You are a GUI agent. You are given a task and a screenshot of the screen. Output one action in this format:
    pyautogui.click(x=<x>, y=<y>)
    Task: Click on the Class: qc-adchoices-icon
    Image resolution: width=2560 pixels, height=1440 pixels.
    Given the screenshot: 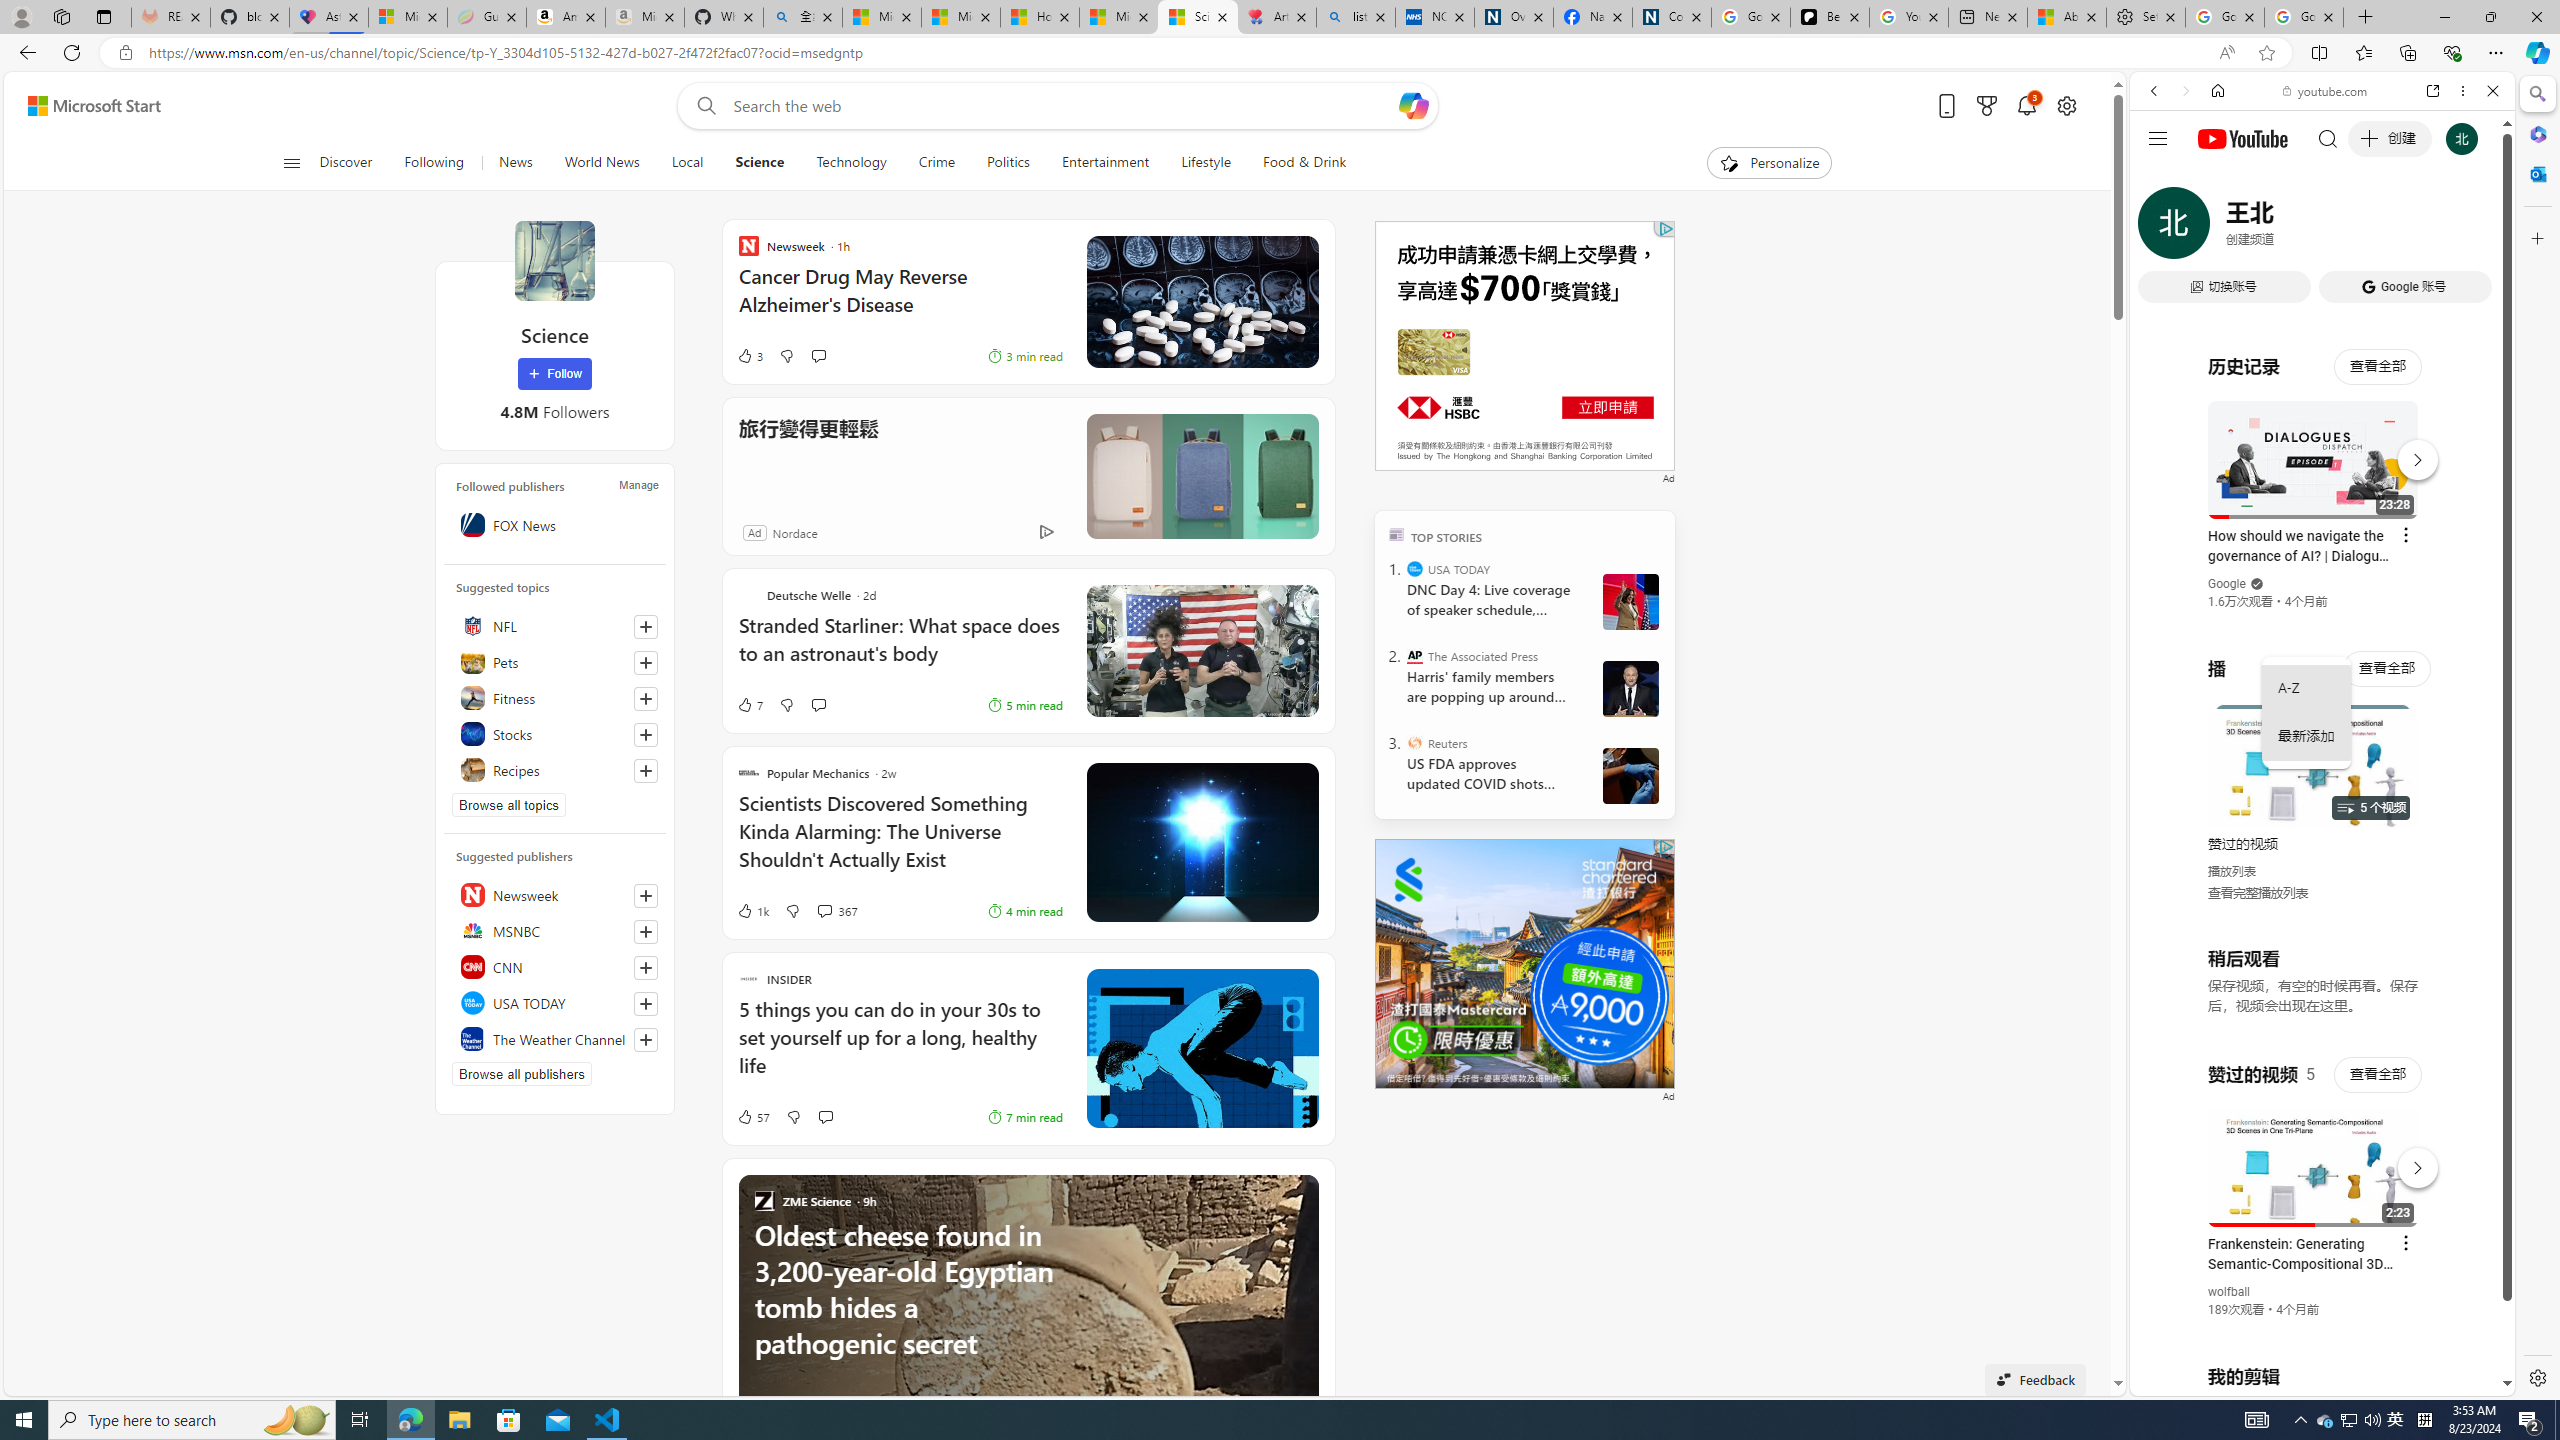 What is the action you would take?
    pyautogui.click(x=1666, y=846)
    